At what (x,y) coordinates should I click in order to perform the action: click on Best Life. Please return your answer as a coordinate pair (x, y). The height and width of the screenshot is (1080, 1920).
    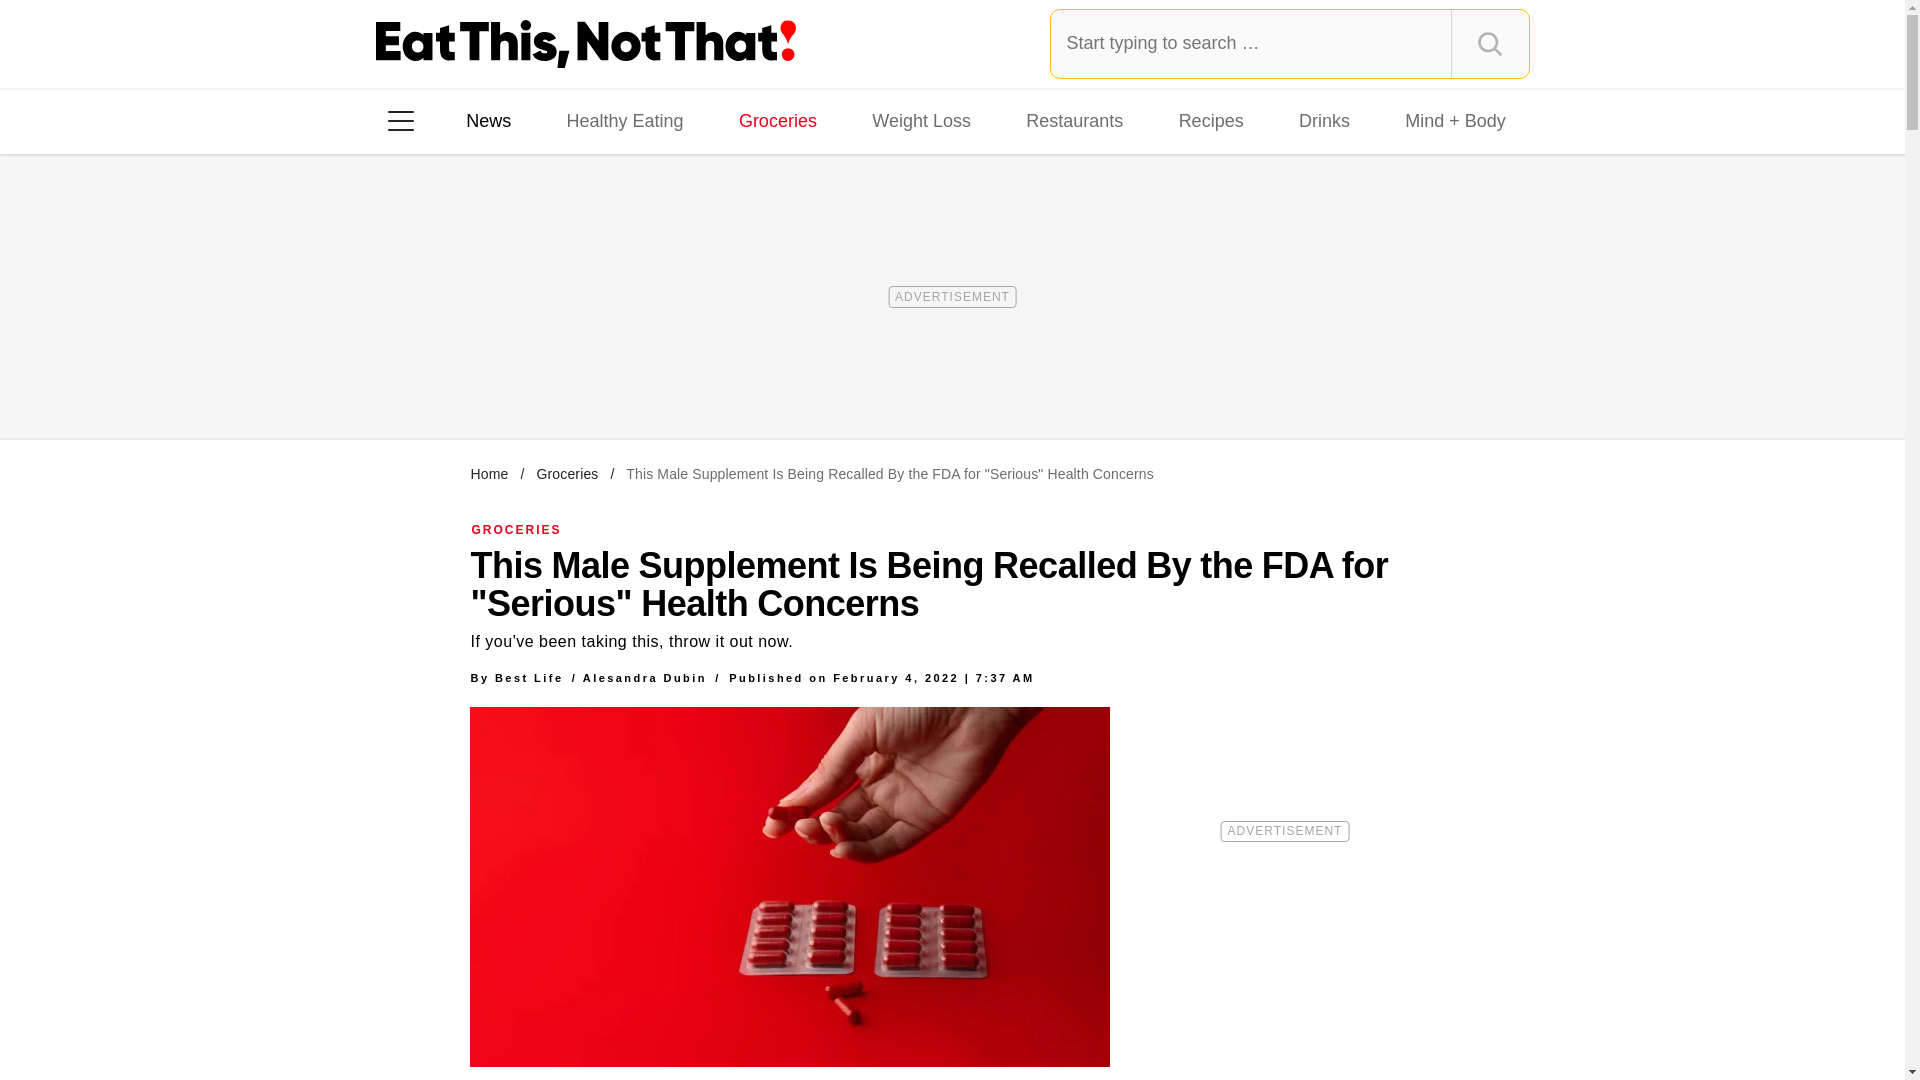
    Looking at the image, I should click on (530, 677).